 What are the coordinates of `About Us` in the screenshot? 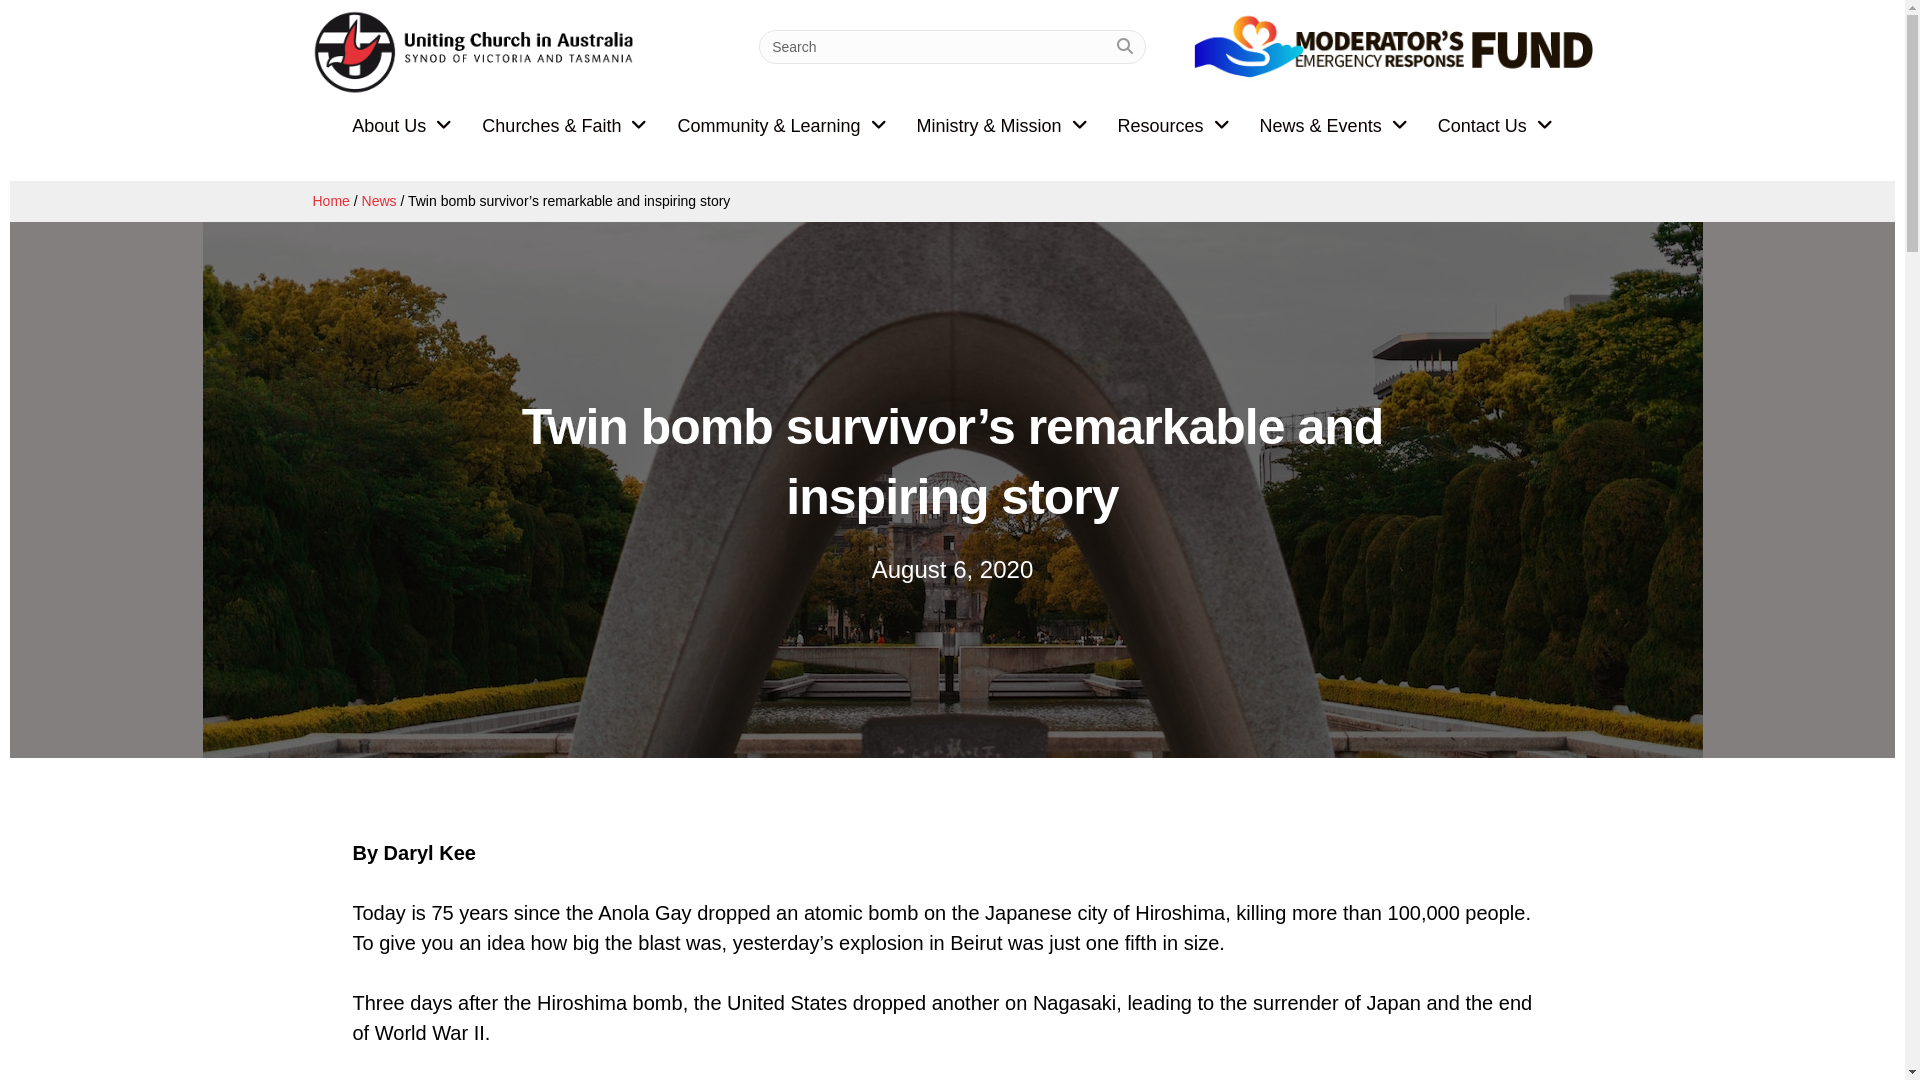 It's located at (402, 126).